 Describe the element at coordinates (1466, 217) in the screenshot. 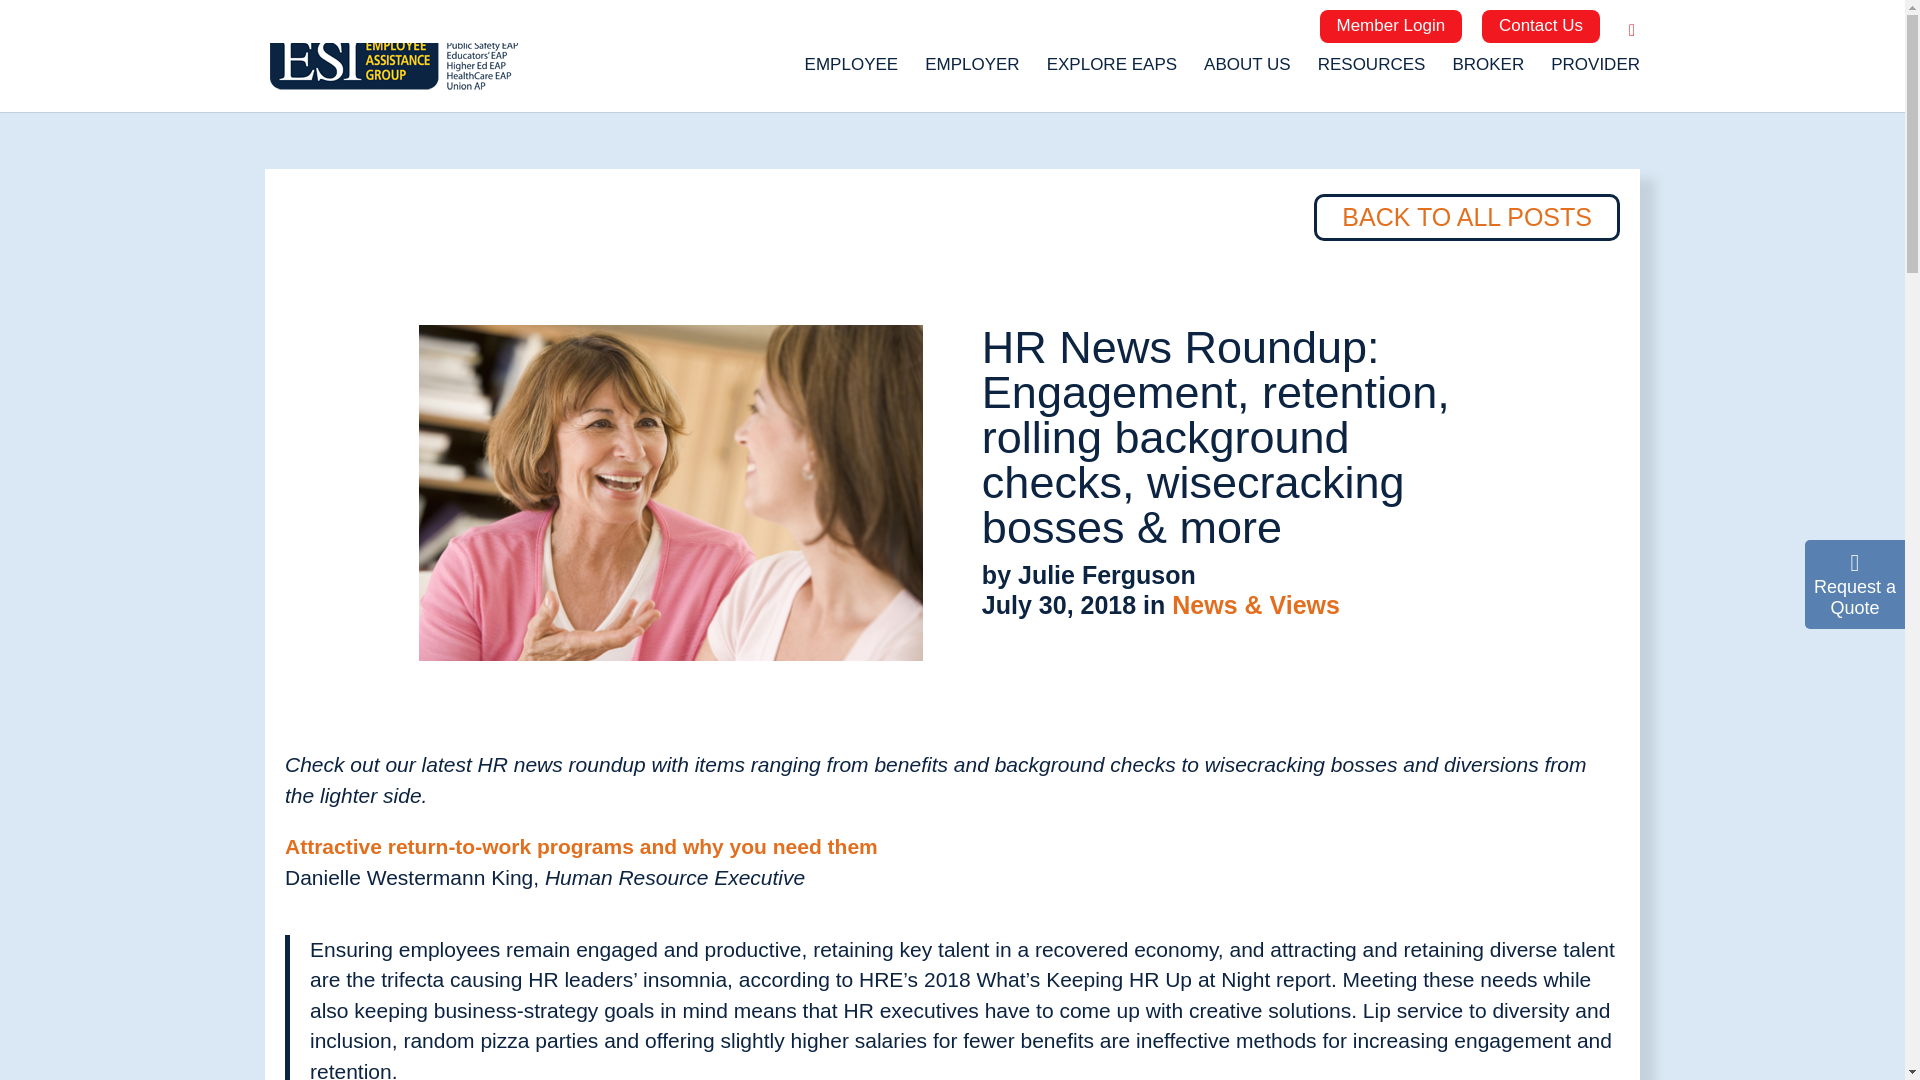

I see `BACK TO ALL POSTS` at that location.